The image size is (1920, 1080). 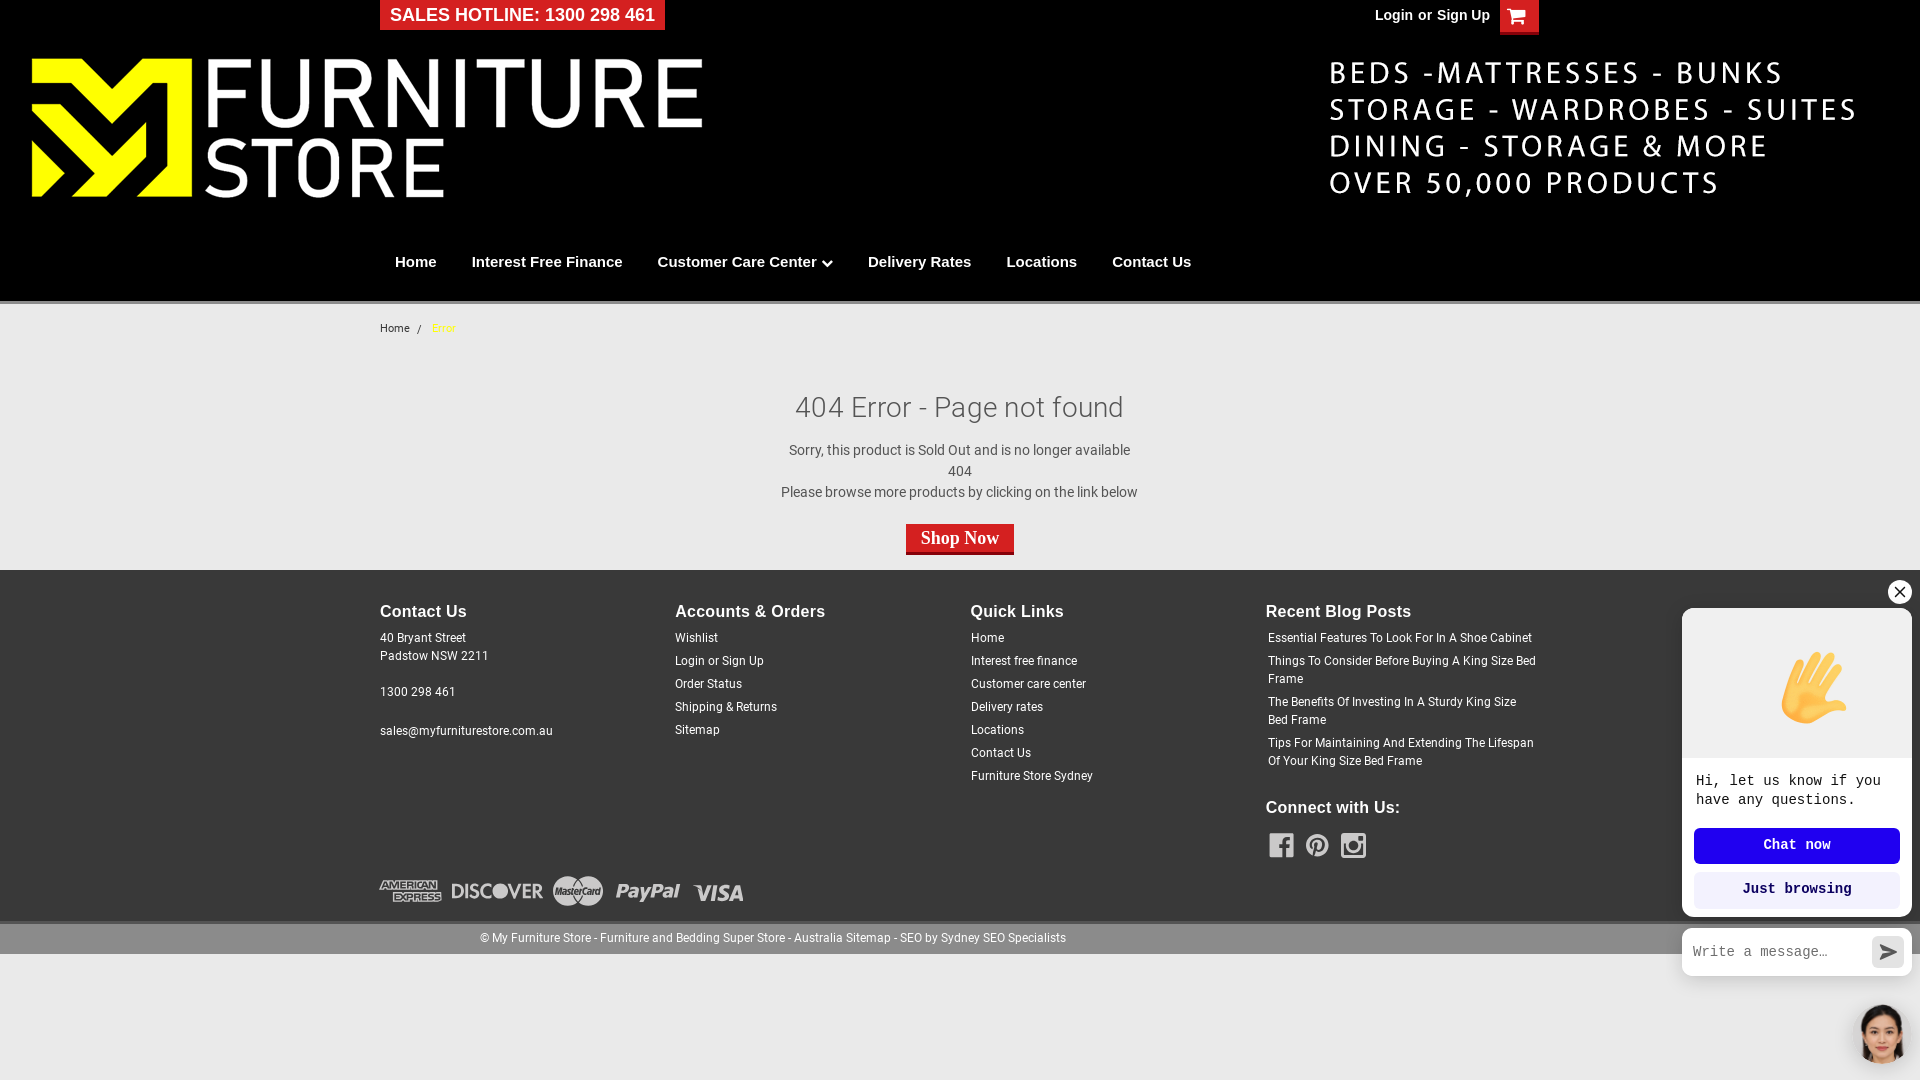 I want to click on Login, so click(x=1394, y=15).